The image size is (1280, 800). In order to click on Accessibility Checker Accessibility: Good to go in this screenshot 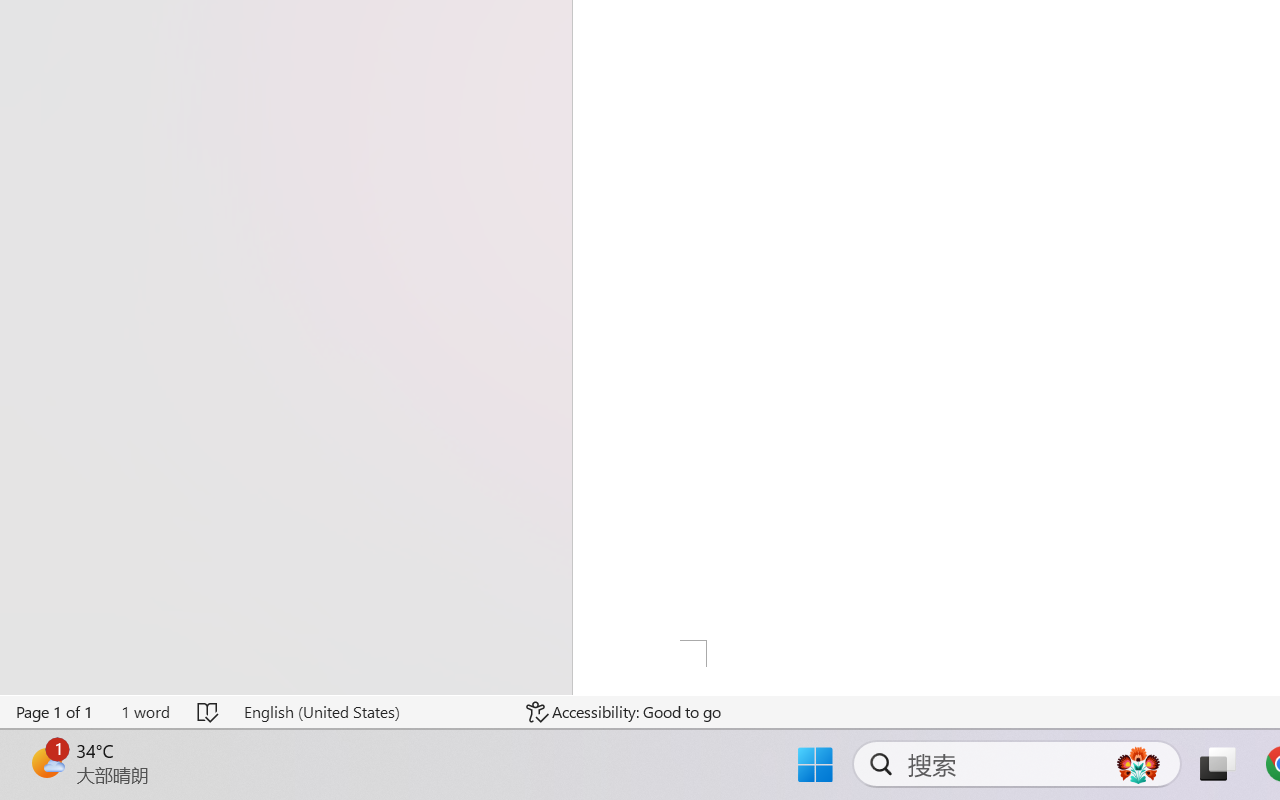, I will do `click(624, 712)`.